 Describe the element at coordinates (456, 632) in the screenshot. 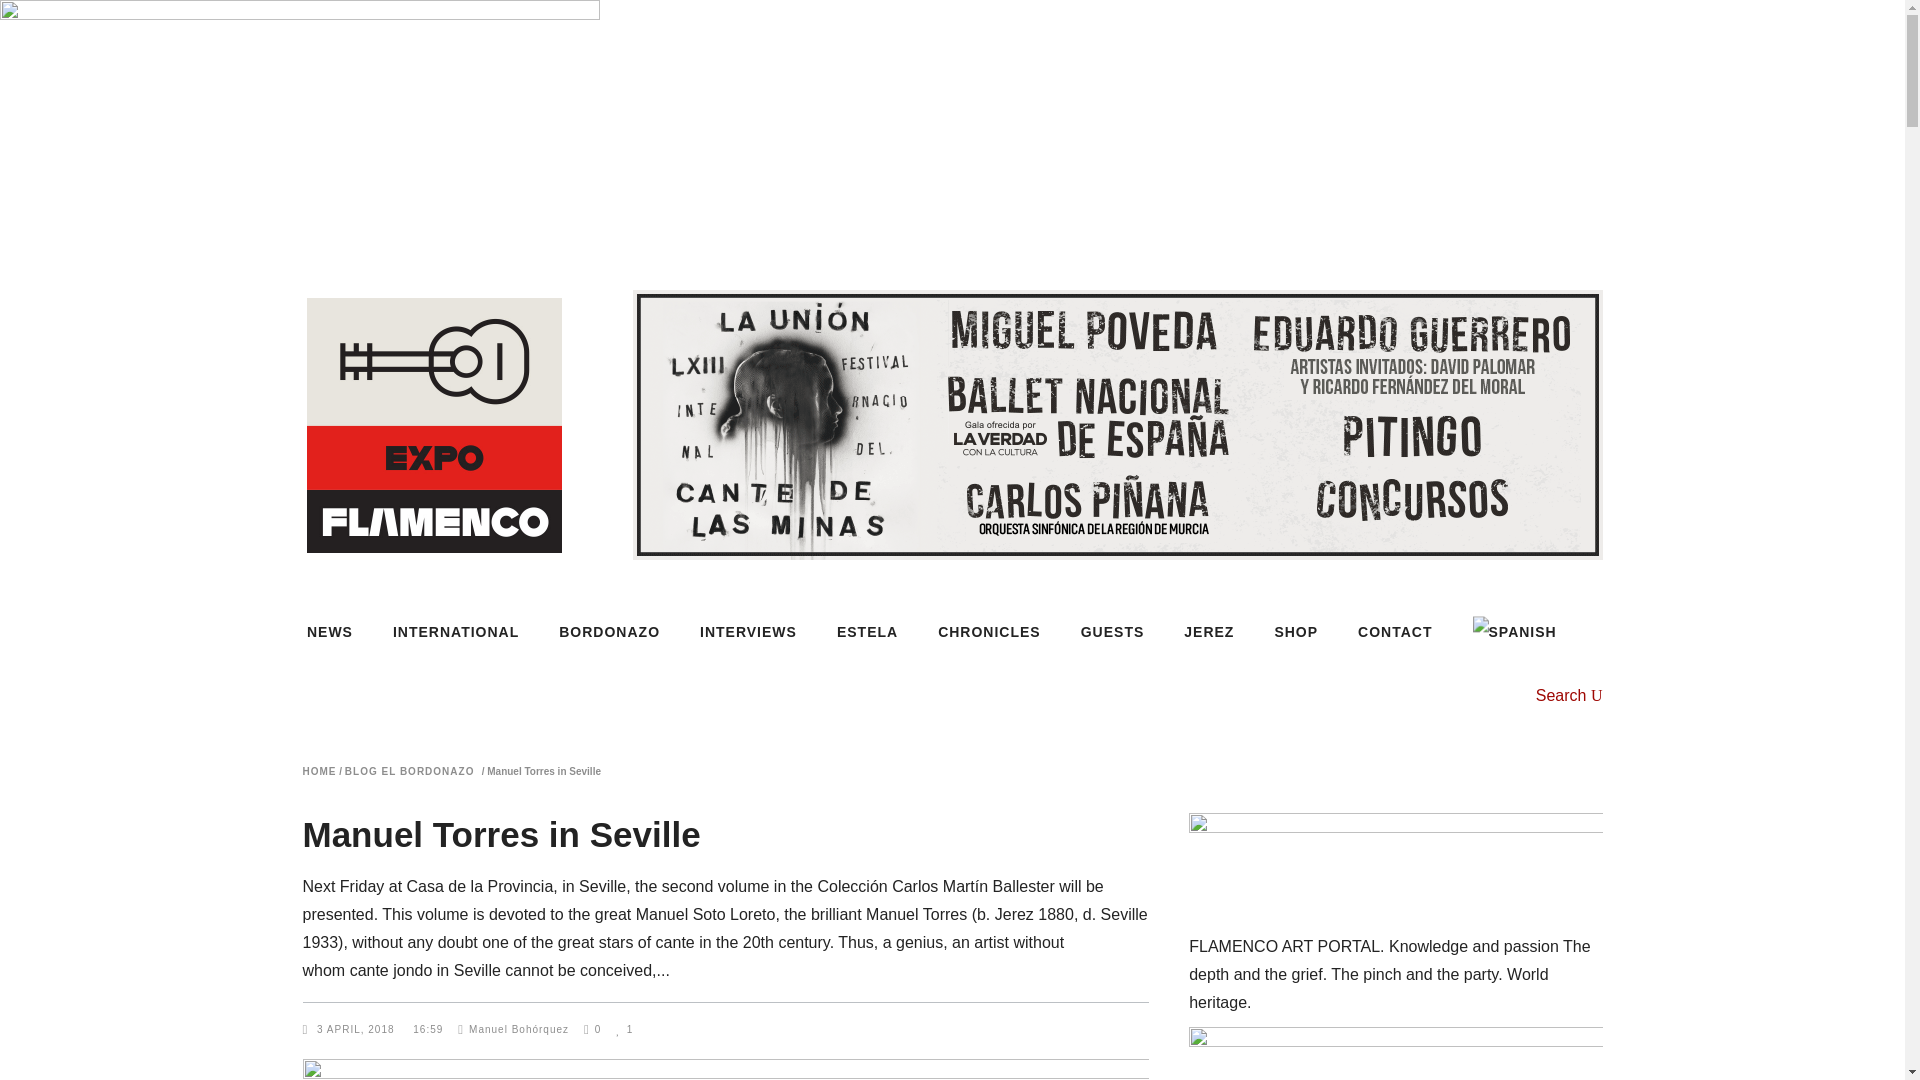

I see `INTERNATIONAL` at that location.